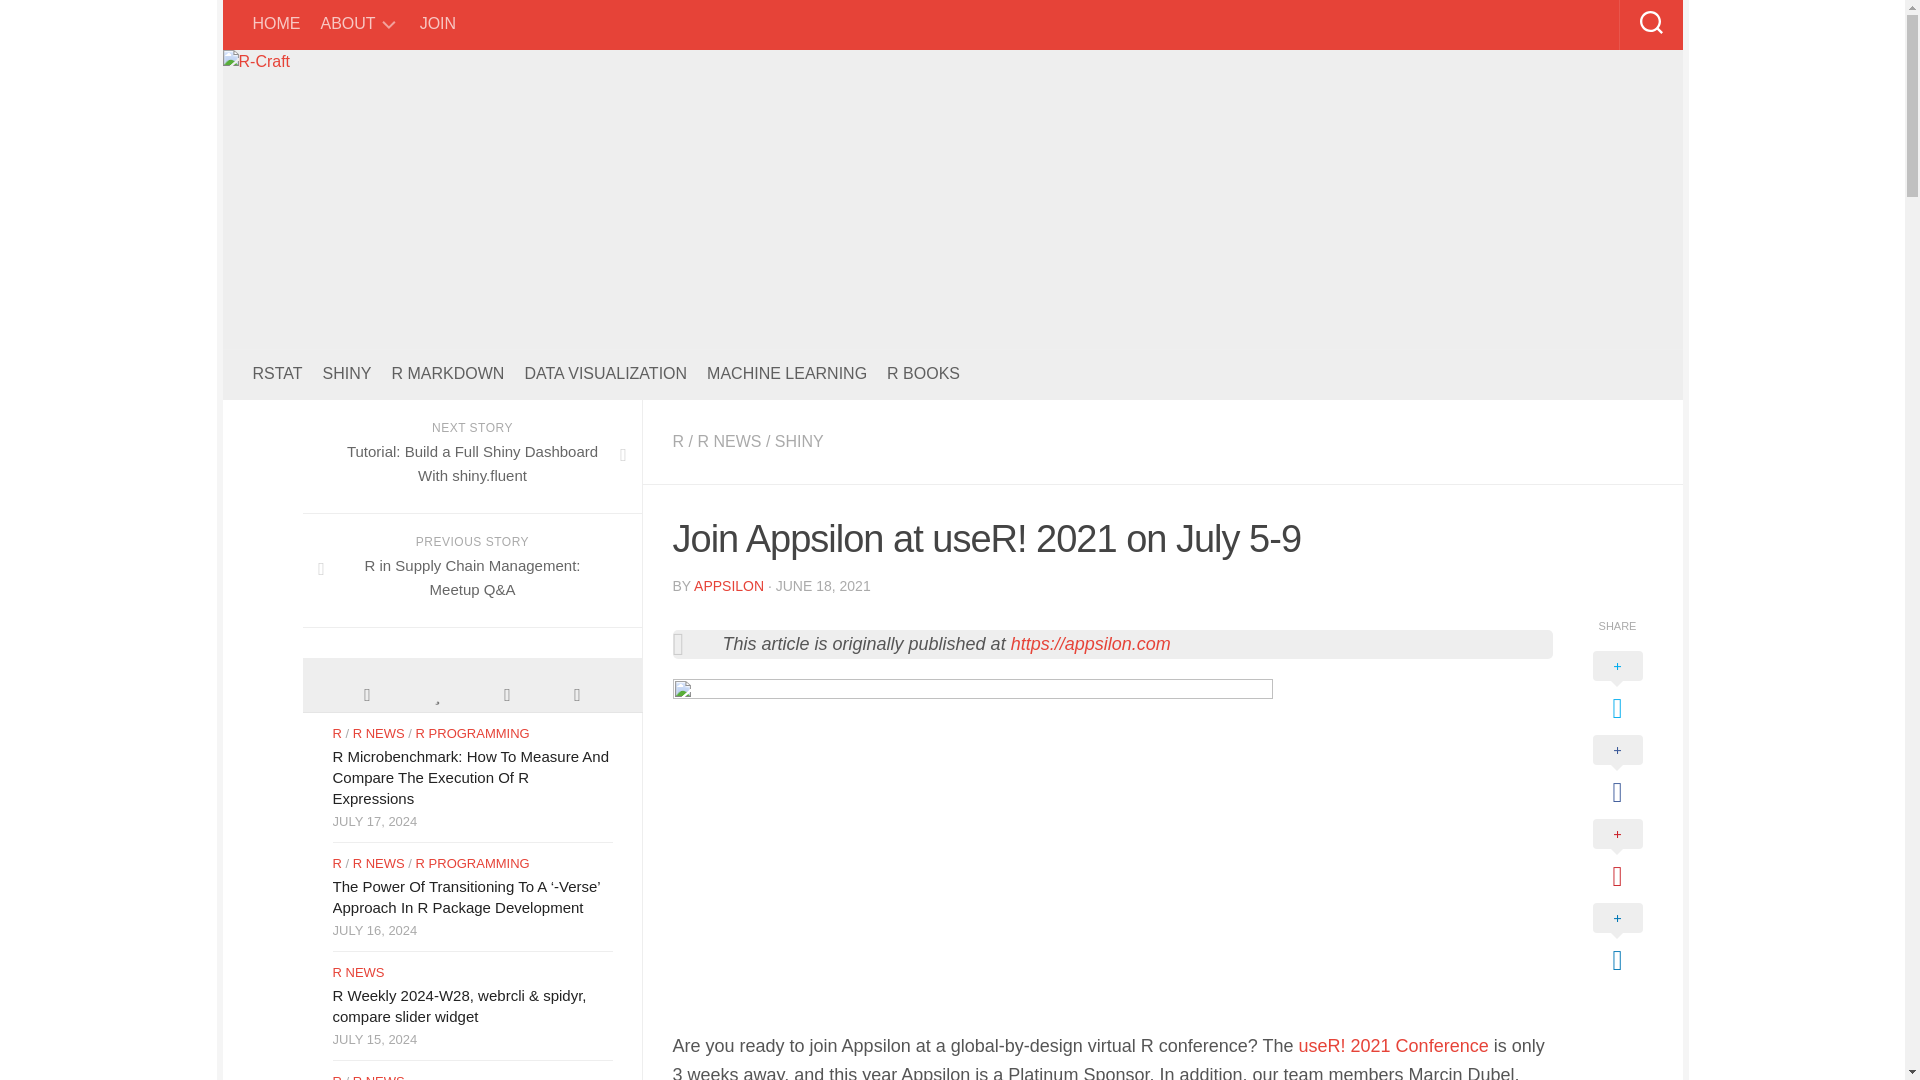 The height and width of the screenshot is (1080, 1920). Describe the element at coordinates (447, 374) in the screenshot. I see `R MARKDOWN` at that location.